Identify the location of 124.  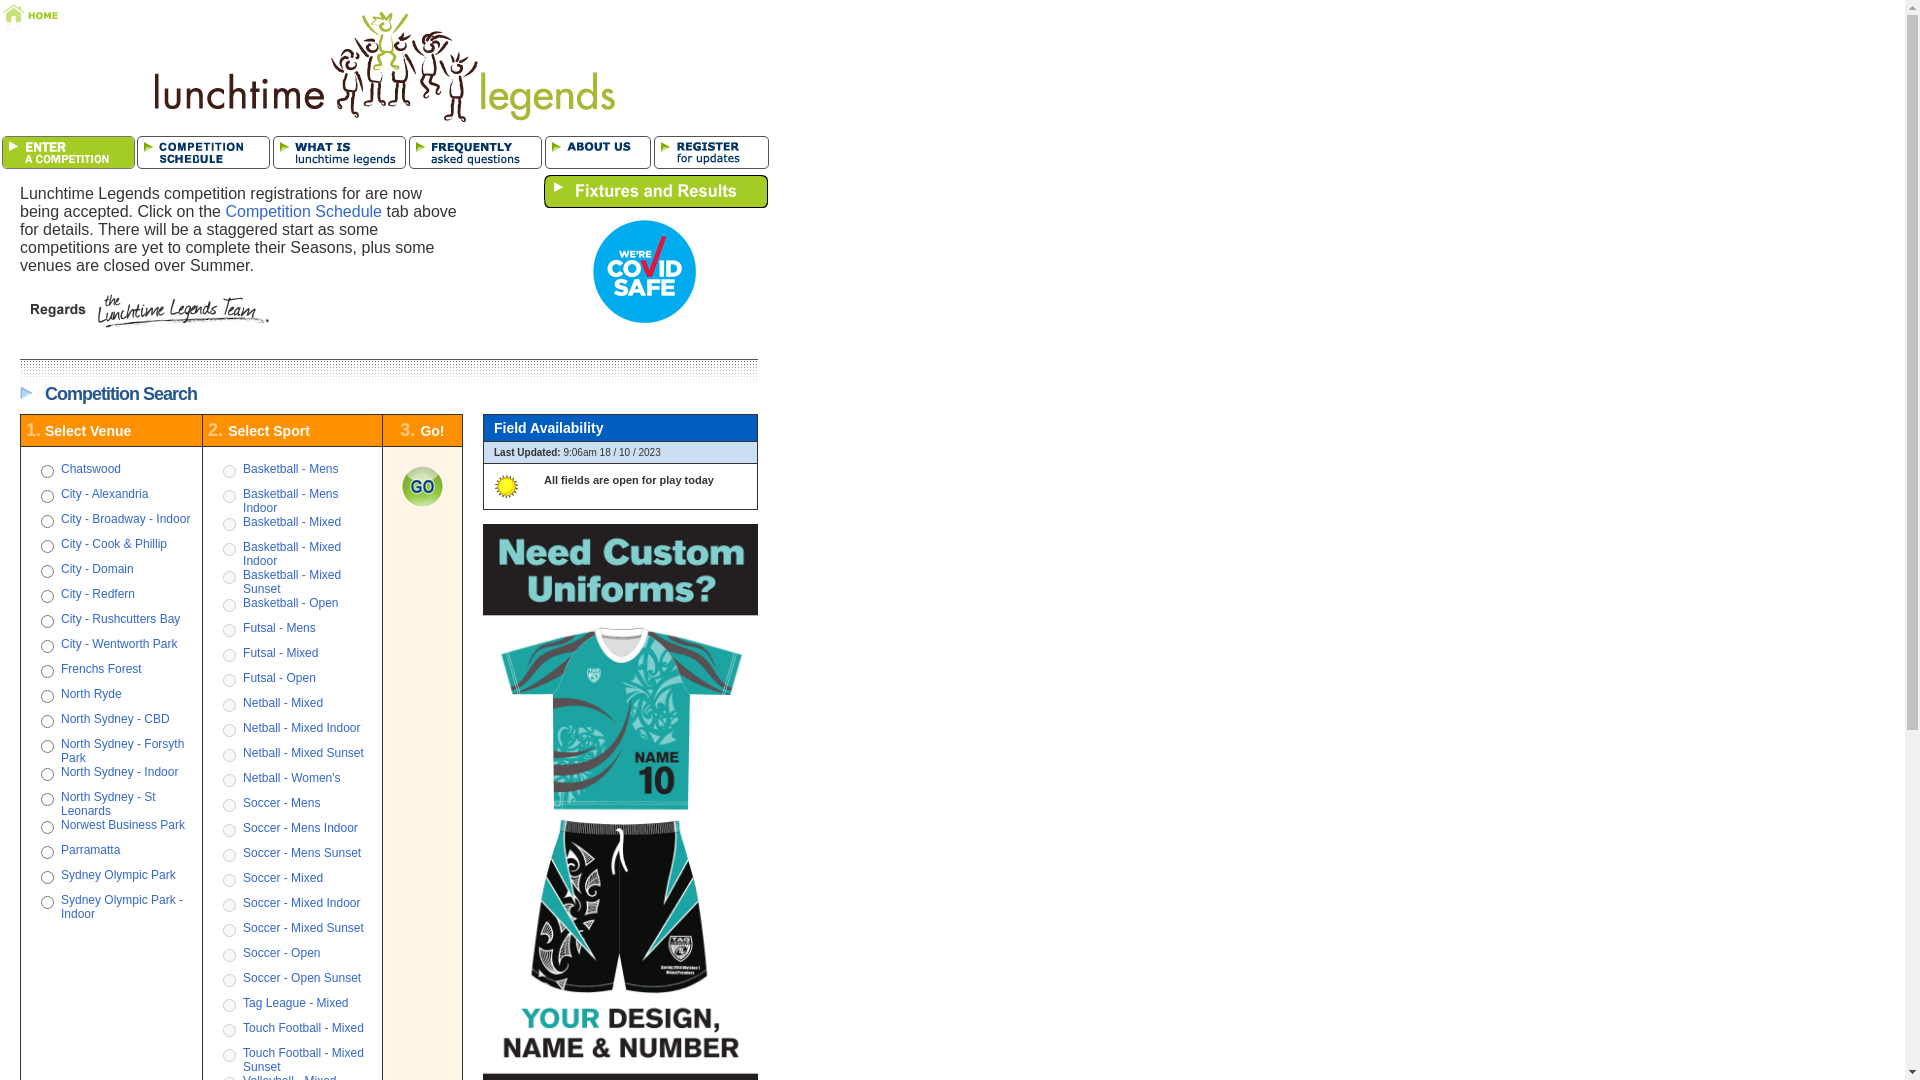
(46, 852).